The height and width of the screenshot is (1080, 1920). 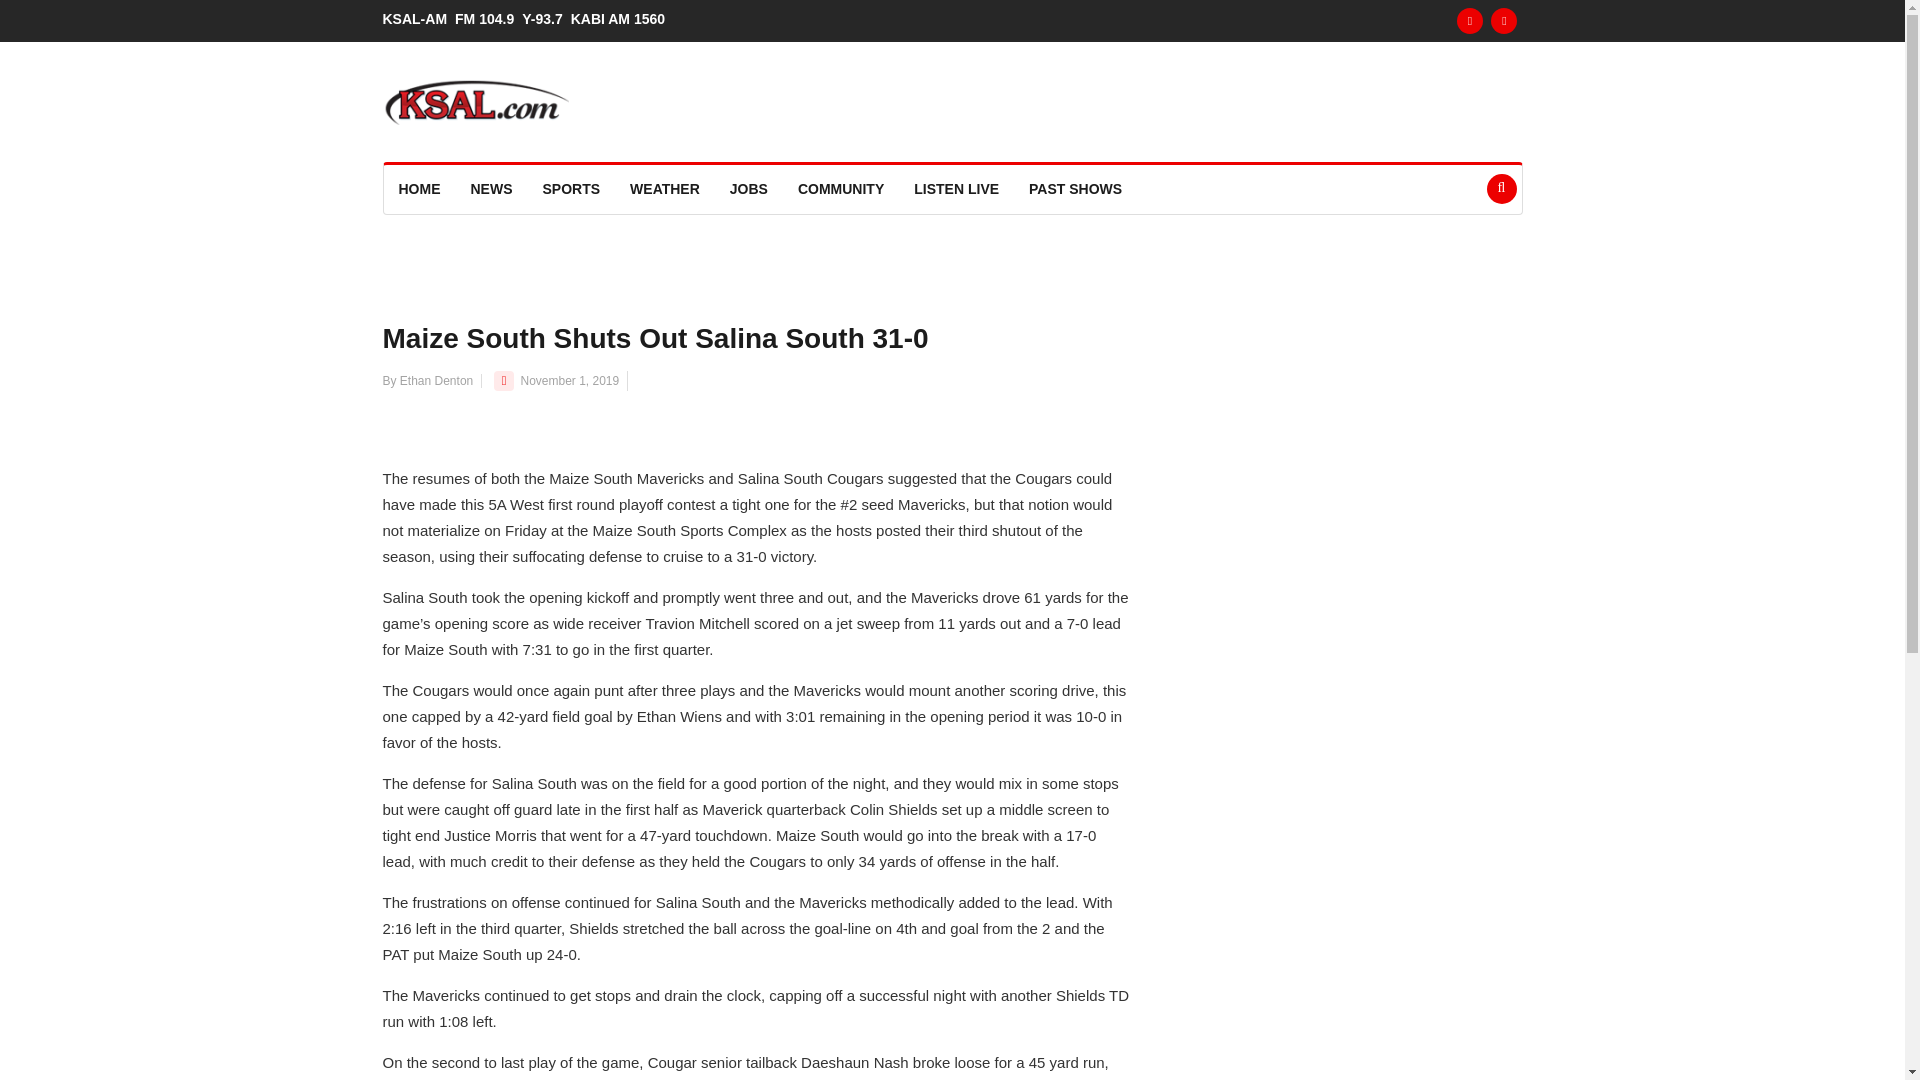 I want to click on COMMUNITY, so click(x=840, y=189).